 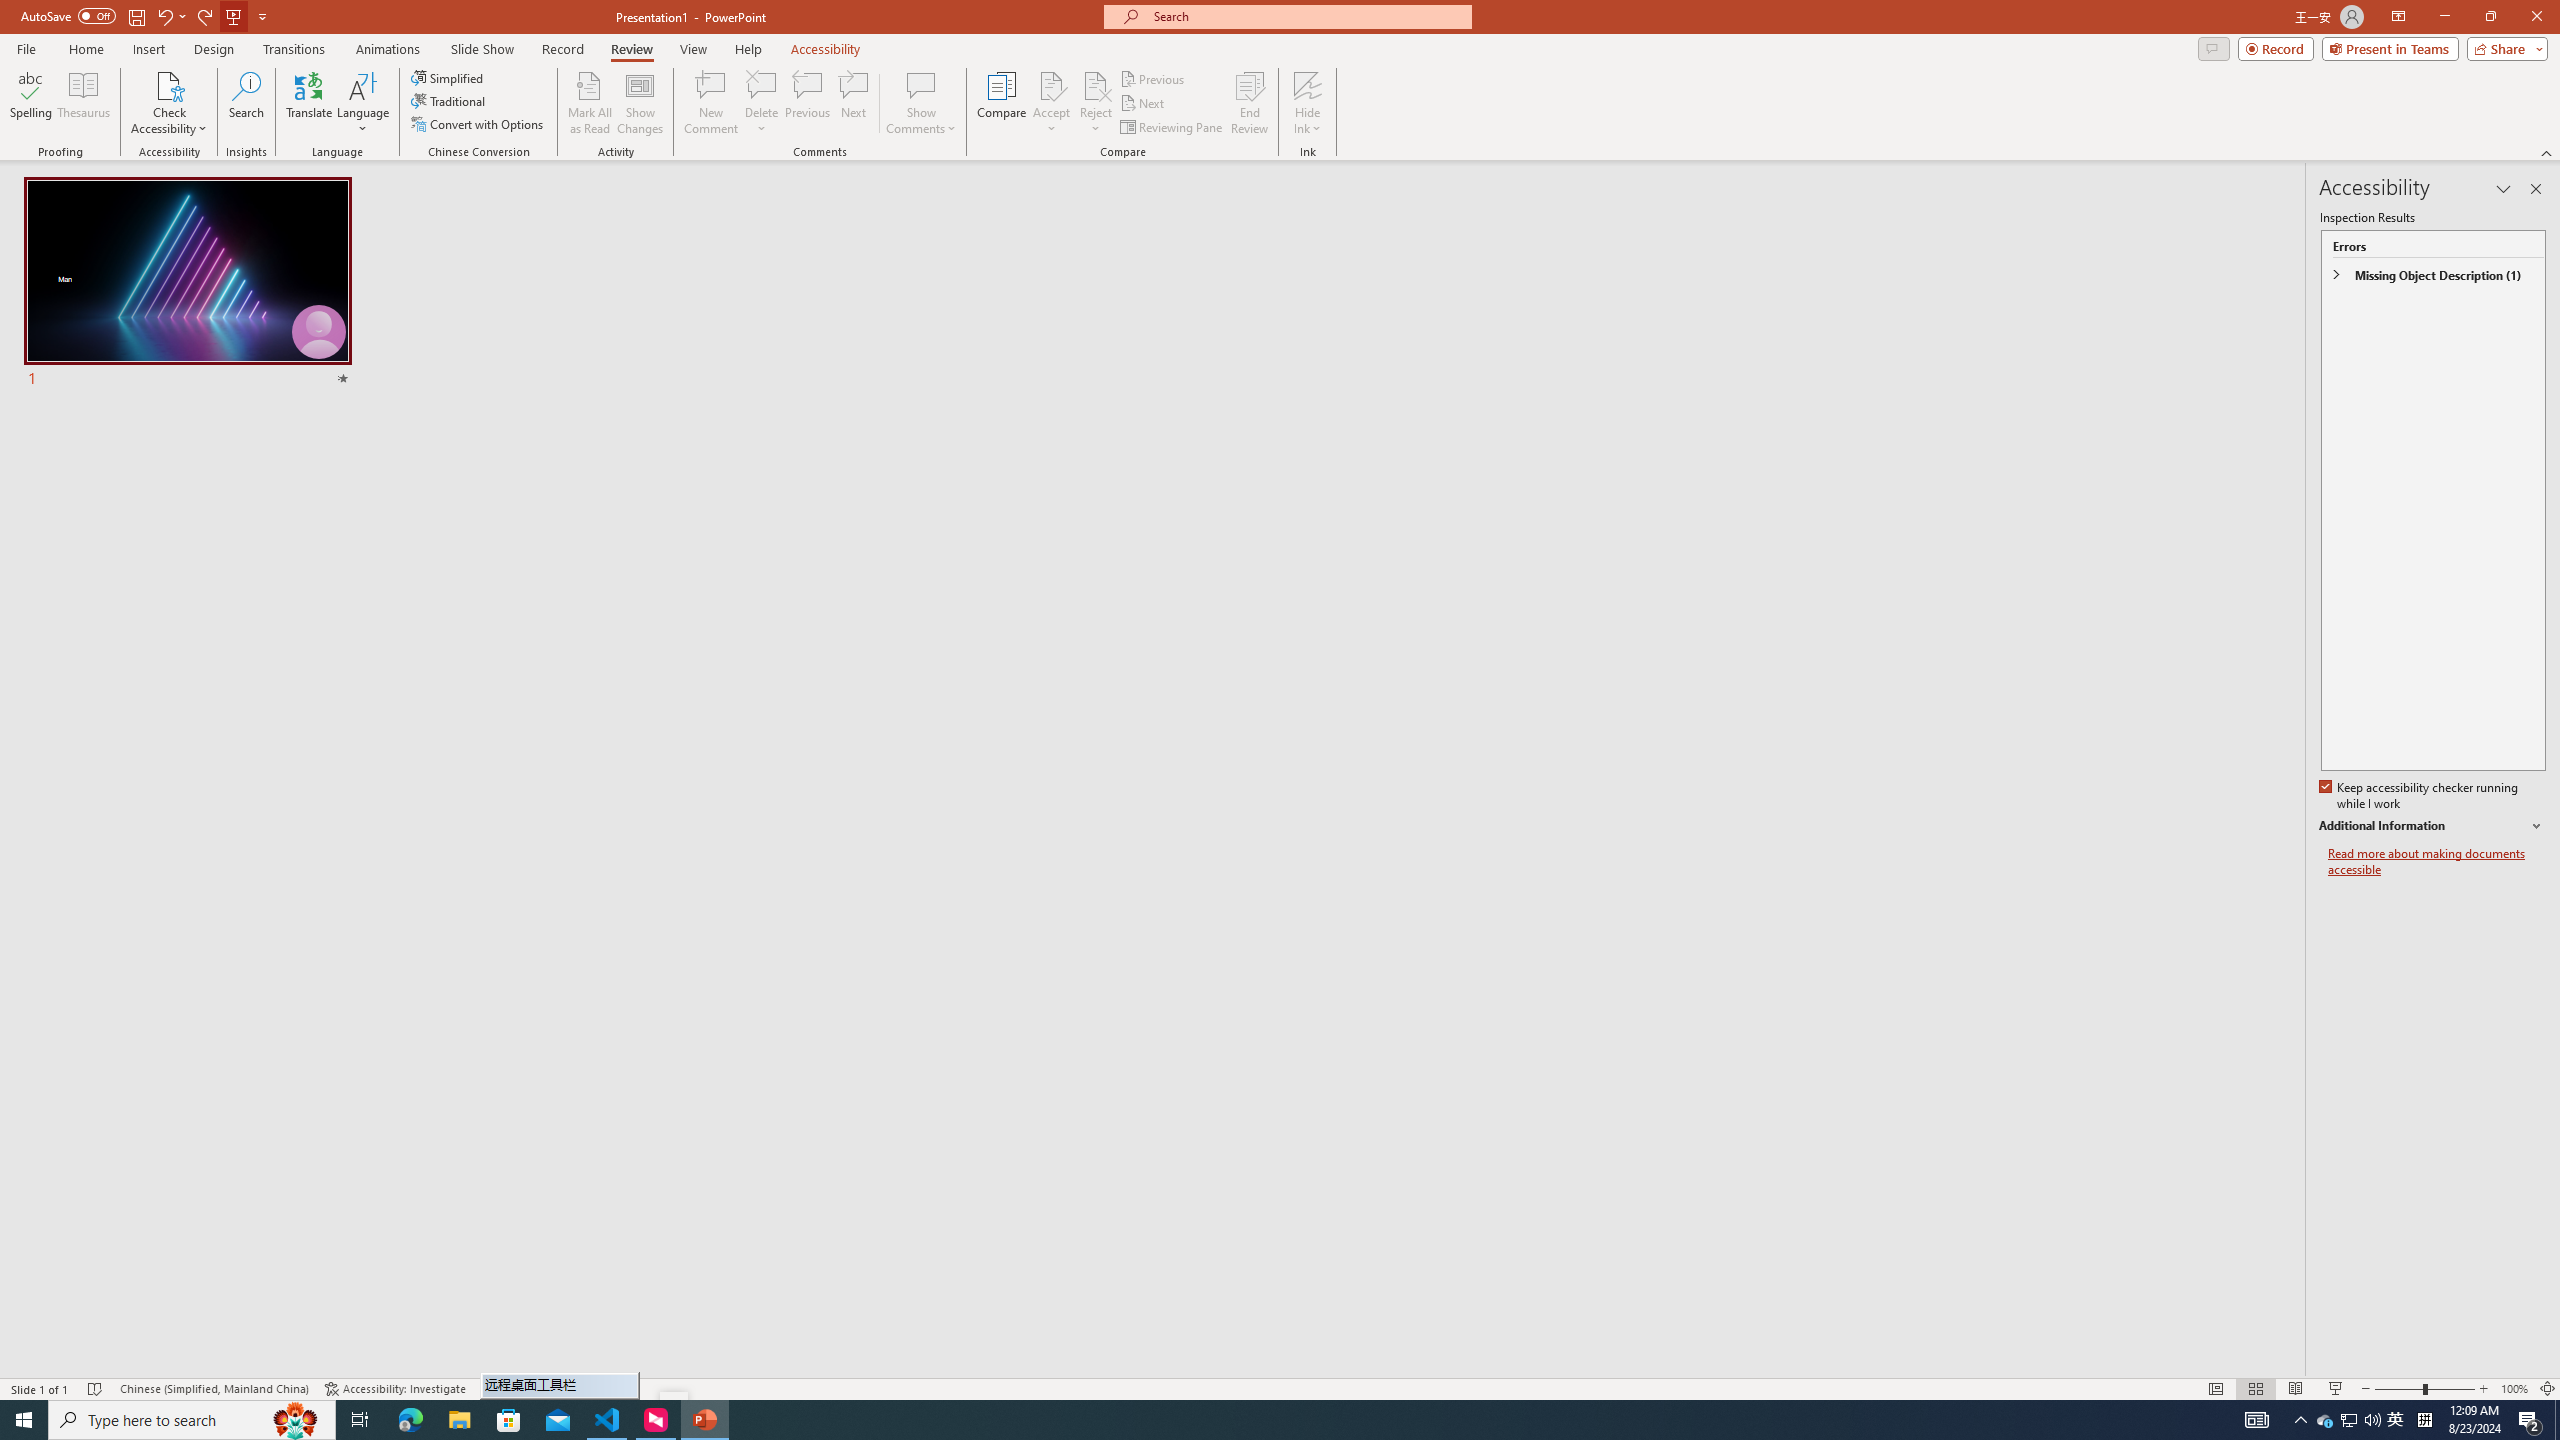 I want to click on Zoom 100%, so click(x=2514, y=1389).